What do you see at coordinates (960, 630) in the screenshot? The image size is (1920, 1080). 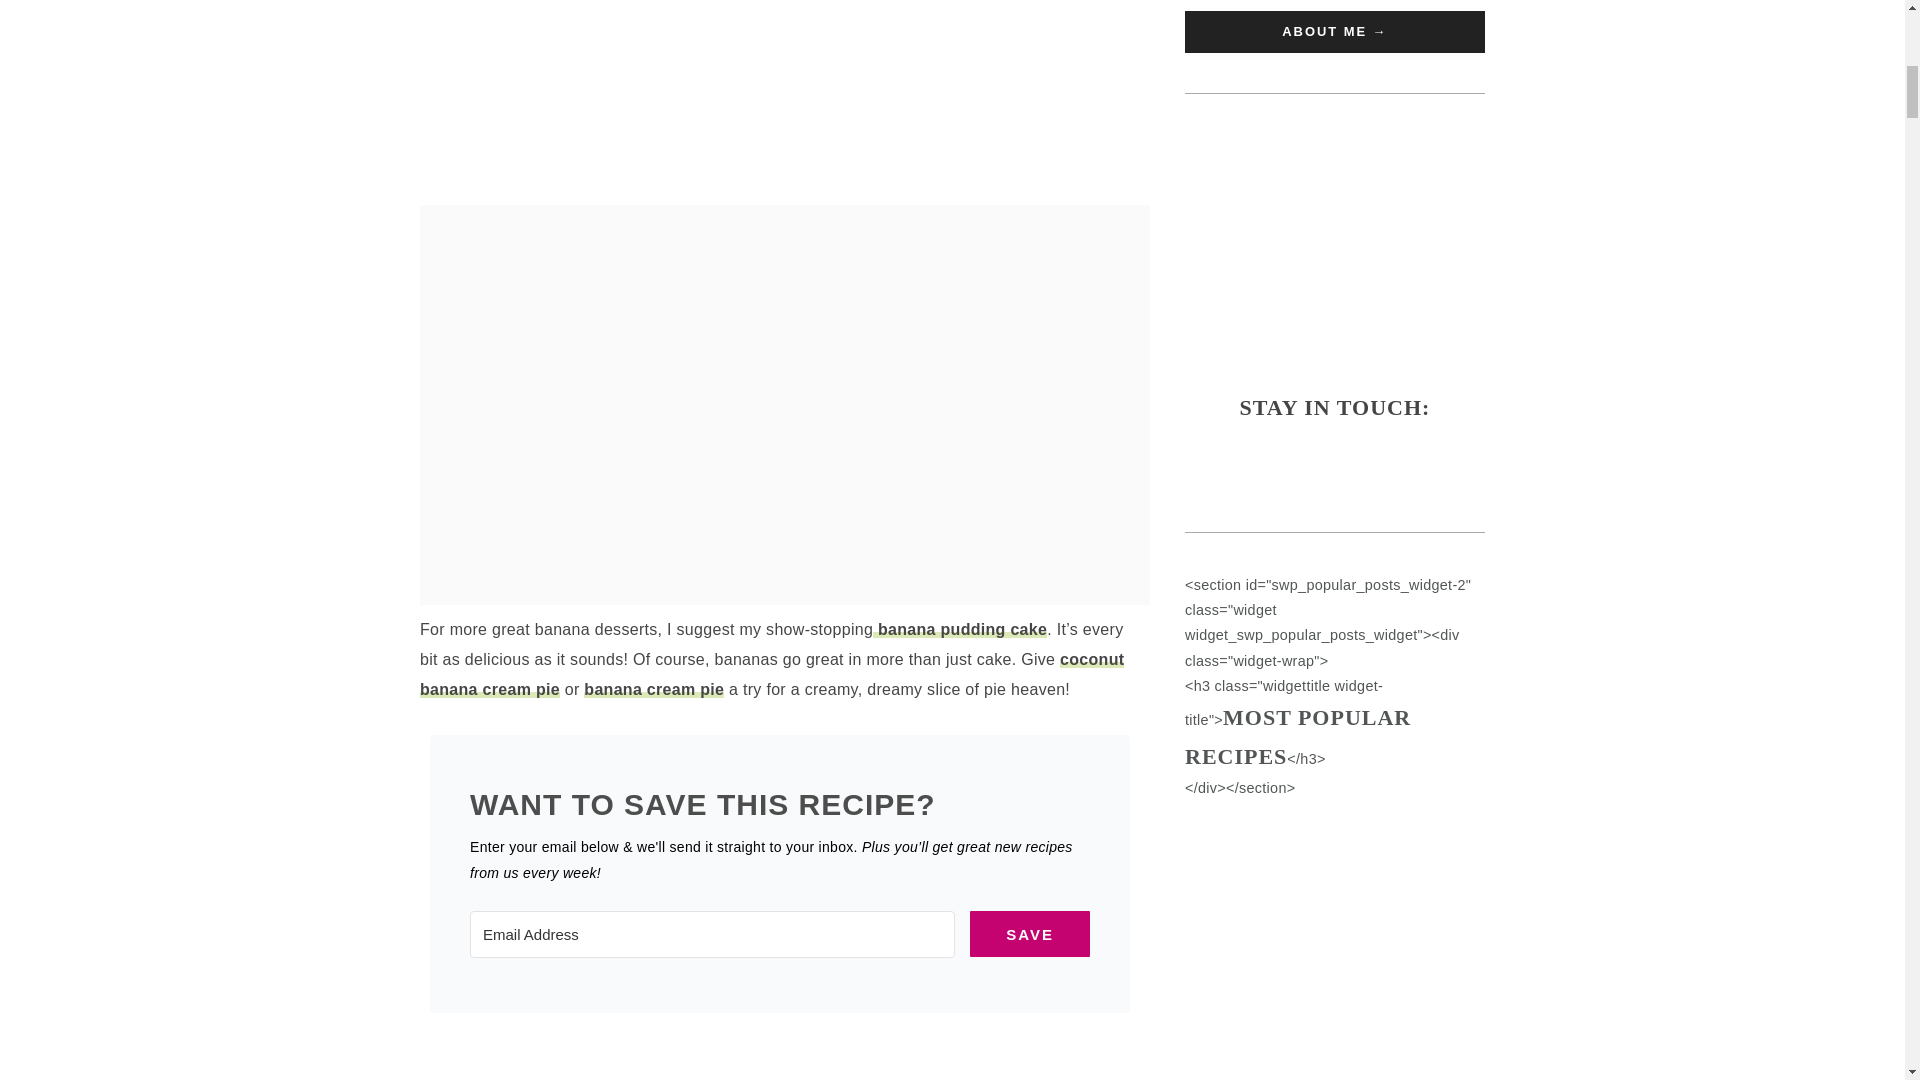 I see `banana pudding cake` at bounding box center [960, 630].